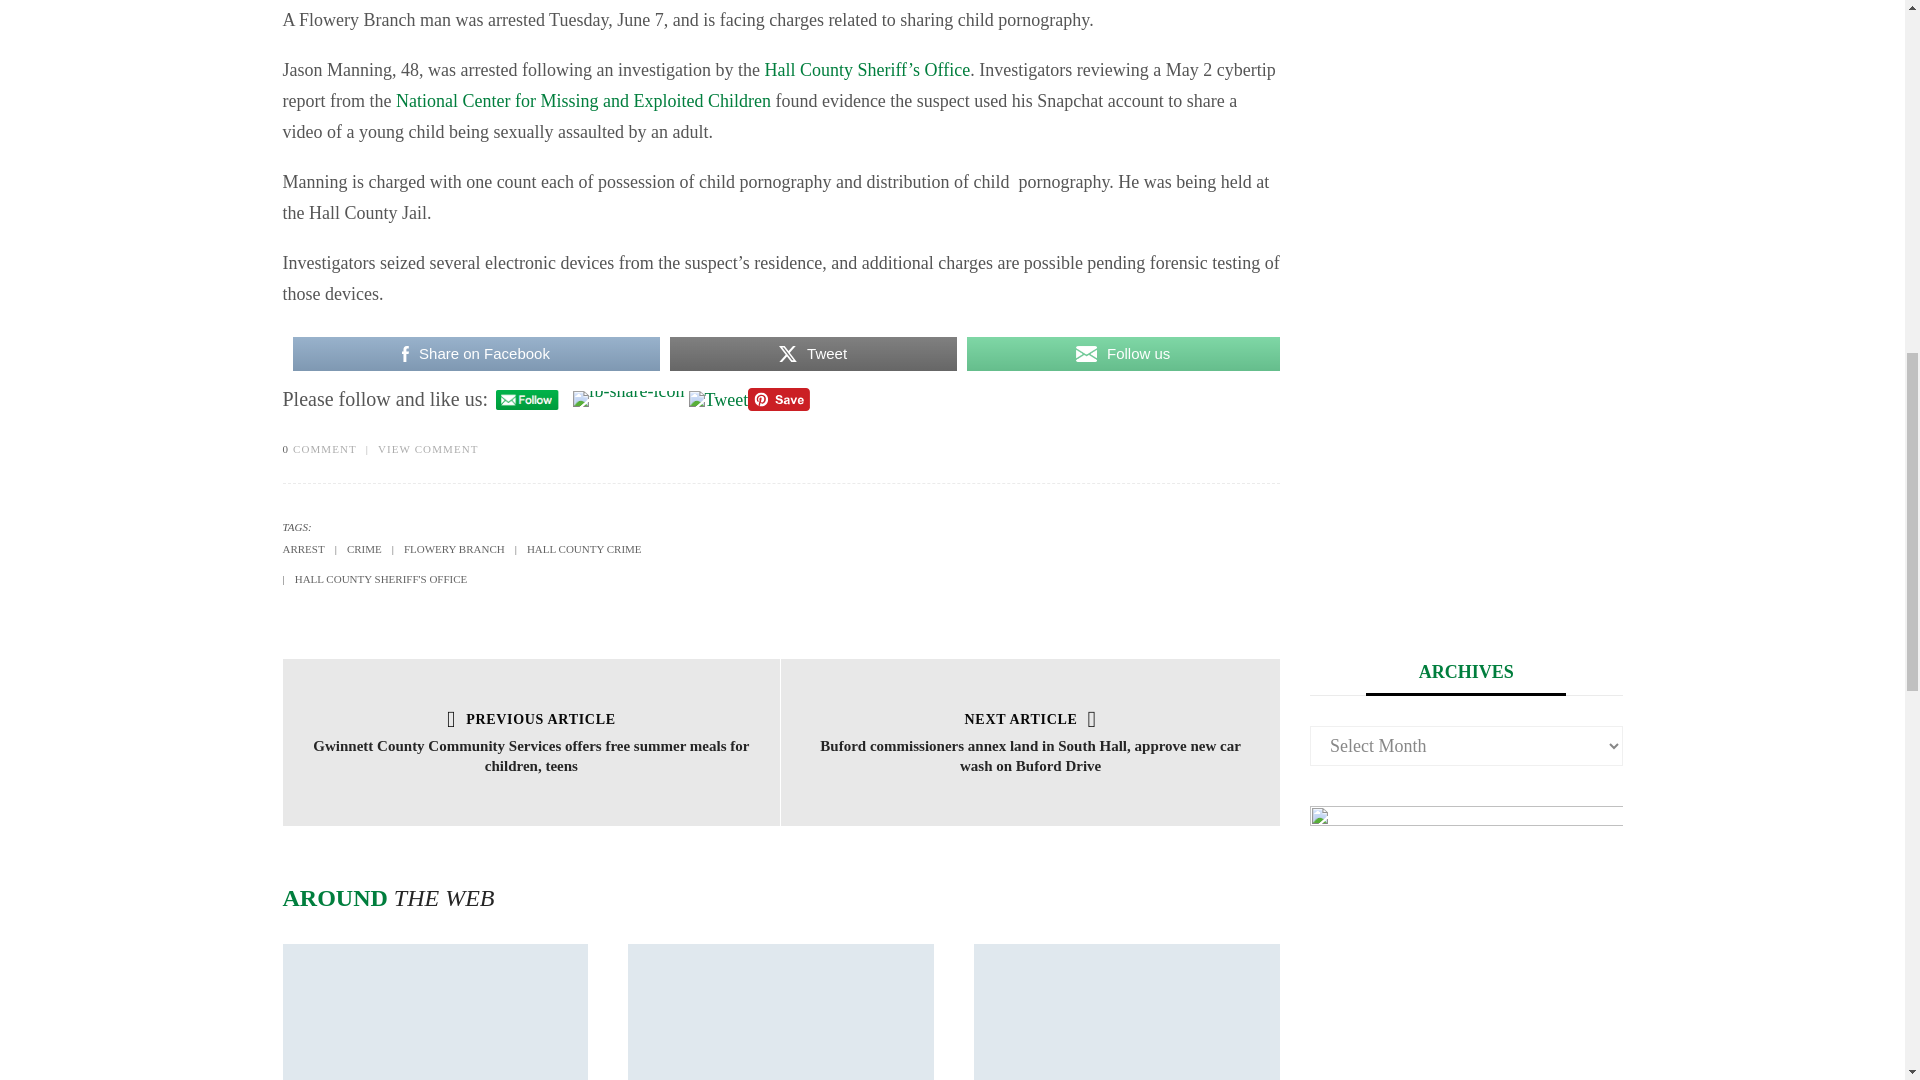 Image resolution: width=1920 pixels, height=1080 pixels. I want to click on Follow us, so click(1124, 352).